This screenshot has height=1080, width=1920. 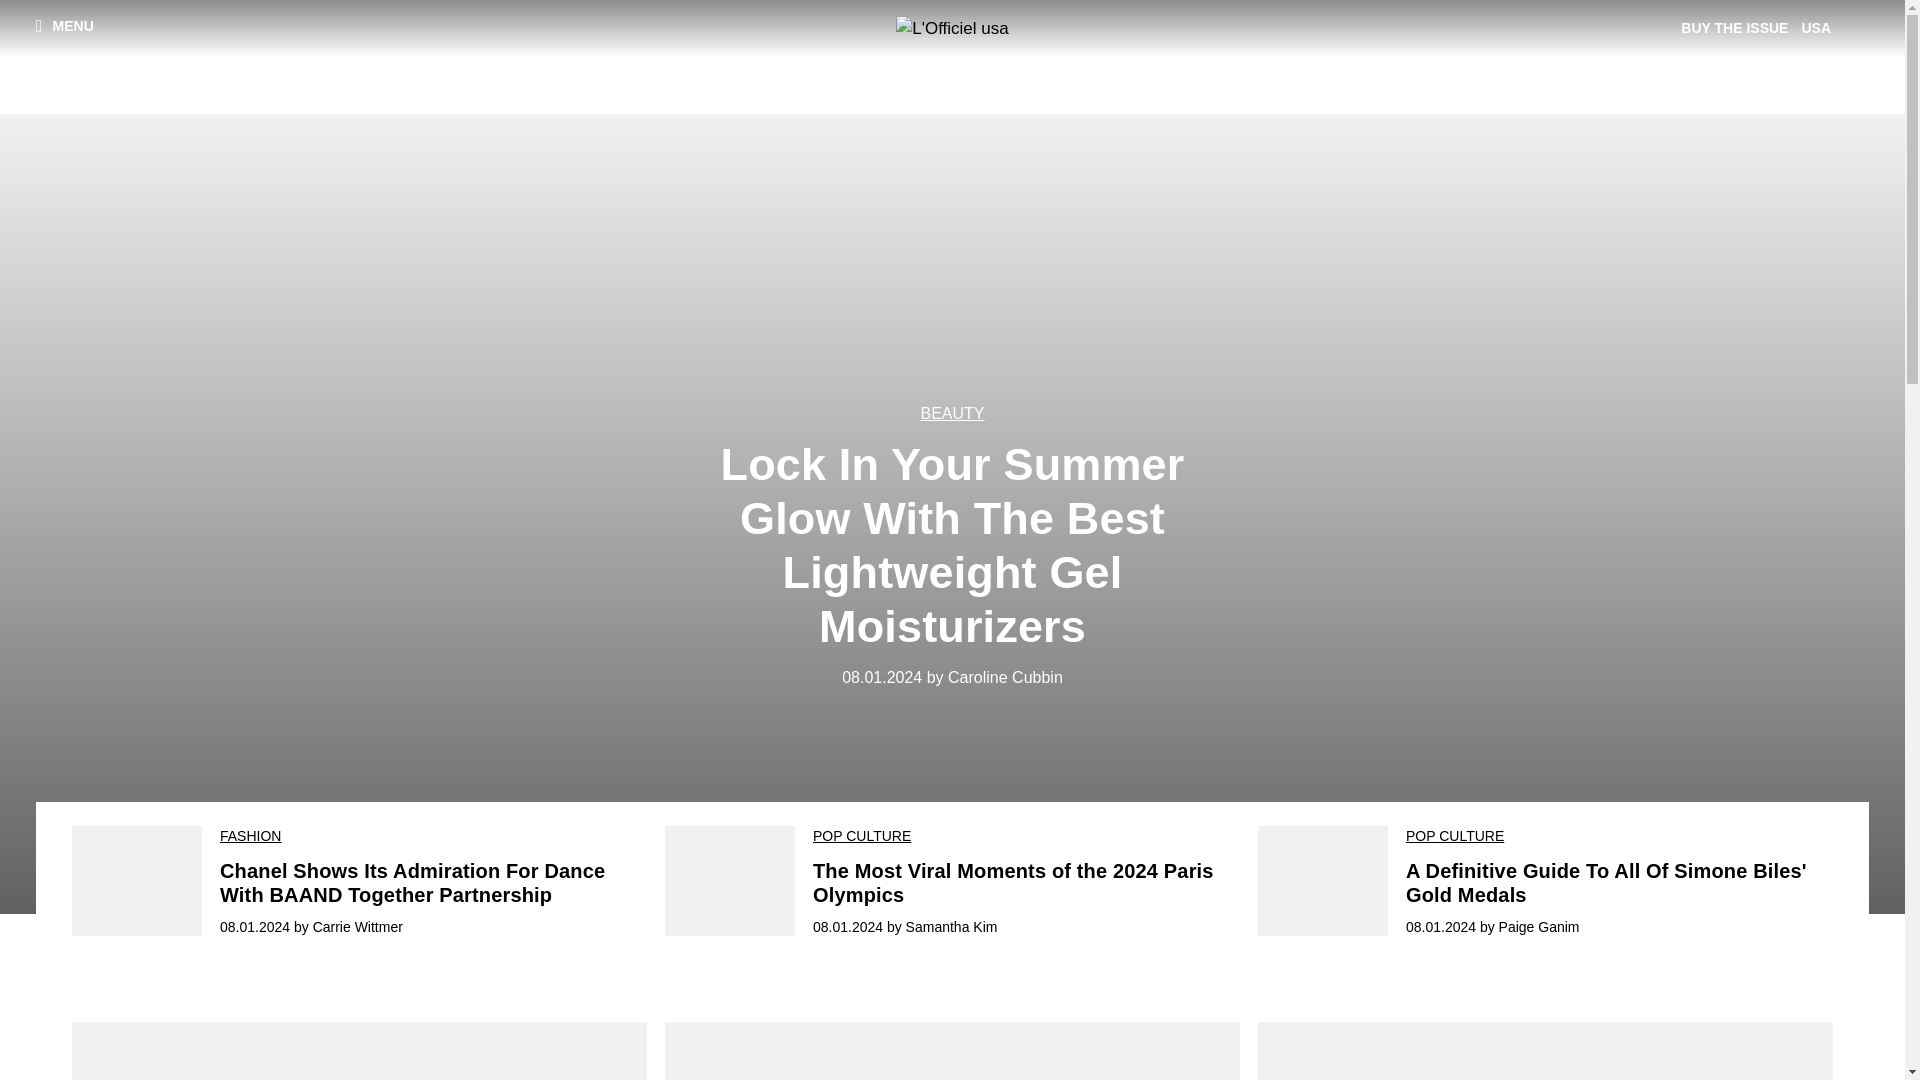 What do you see at coordinates (1738, 28) in the screenshot?
I see `BUY THE ISSUE` at bounding box center [1738, 28].